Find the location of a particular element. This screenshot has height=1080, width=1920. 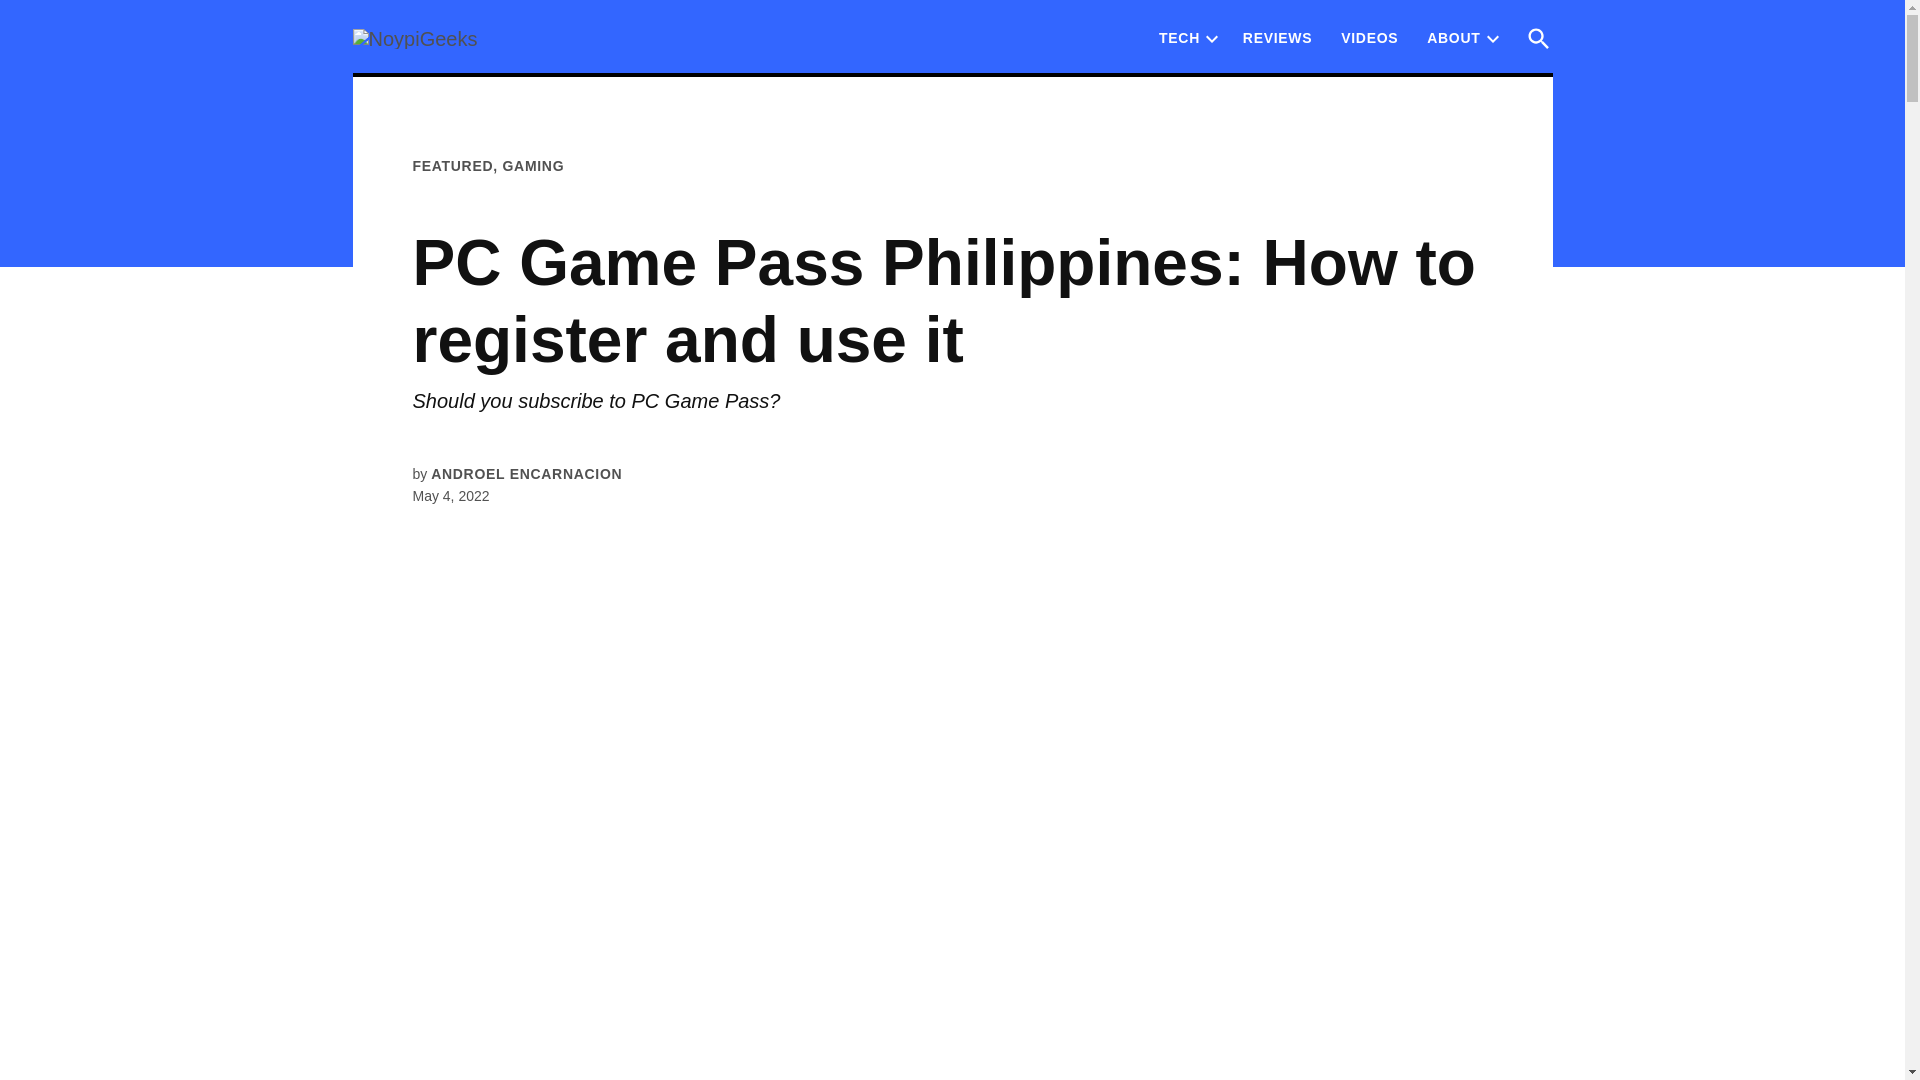

NoypiGeeks is located at coordinates (556, 52).